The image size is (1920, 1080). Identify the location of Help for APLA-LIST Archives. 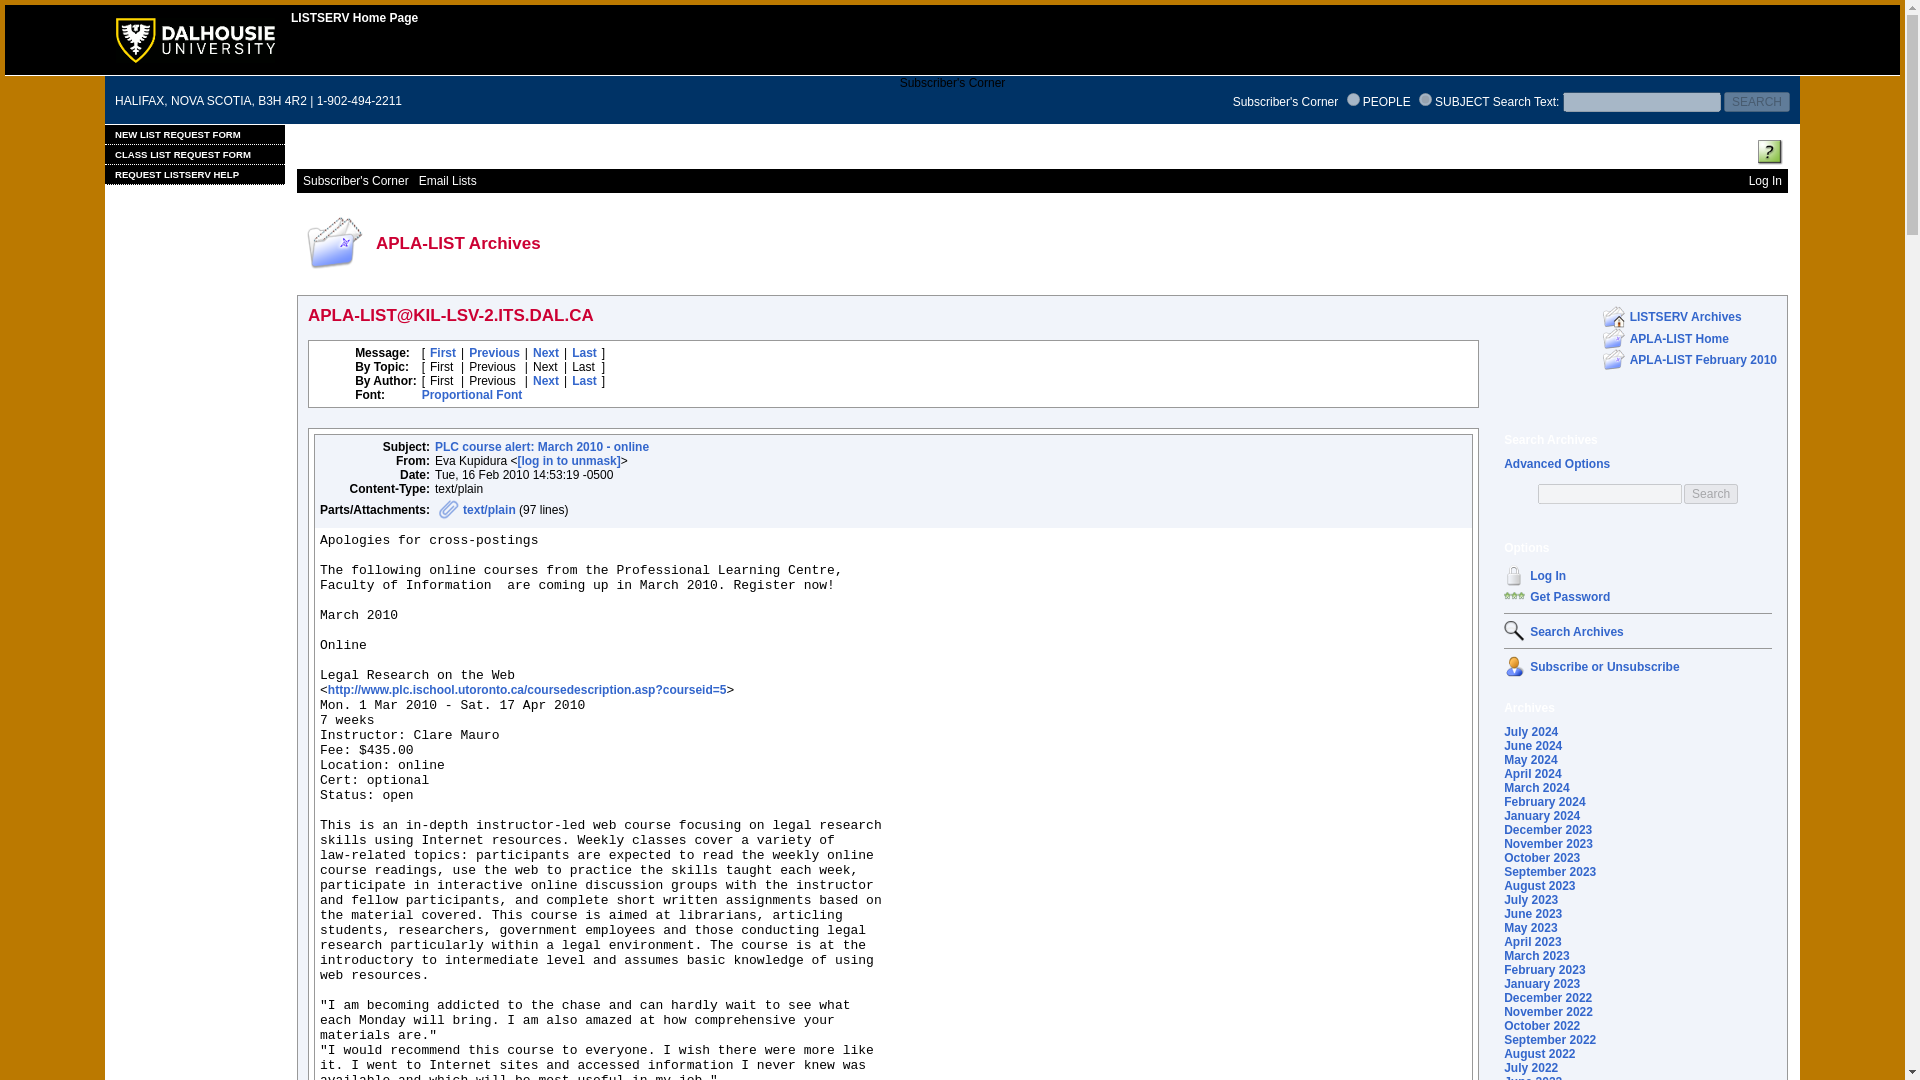
(1770, 152).